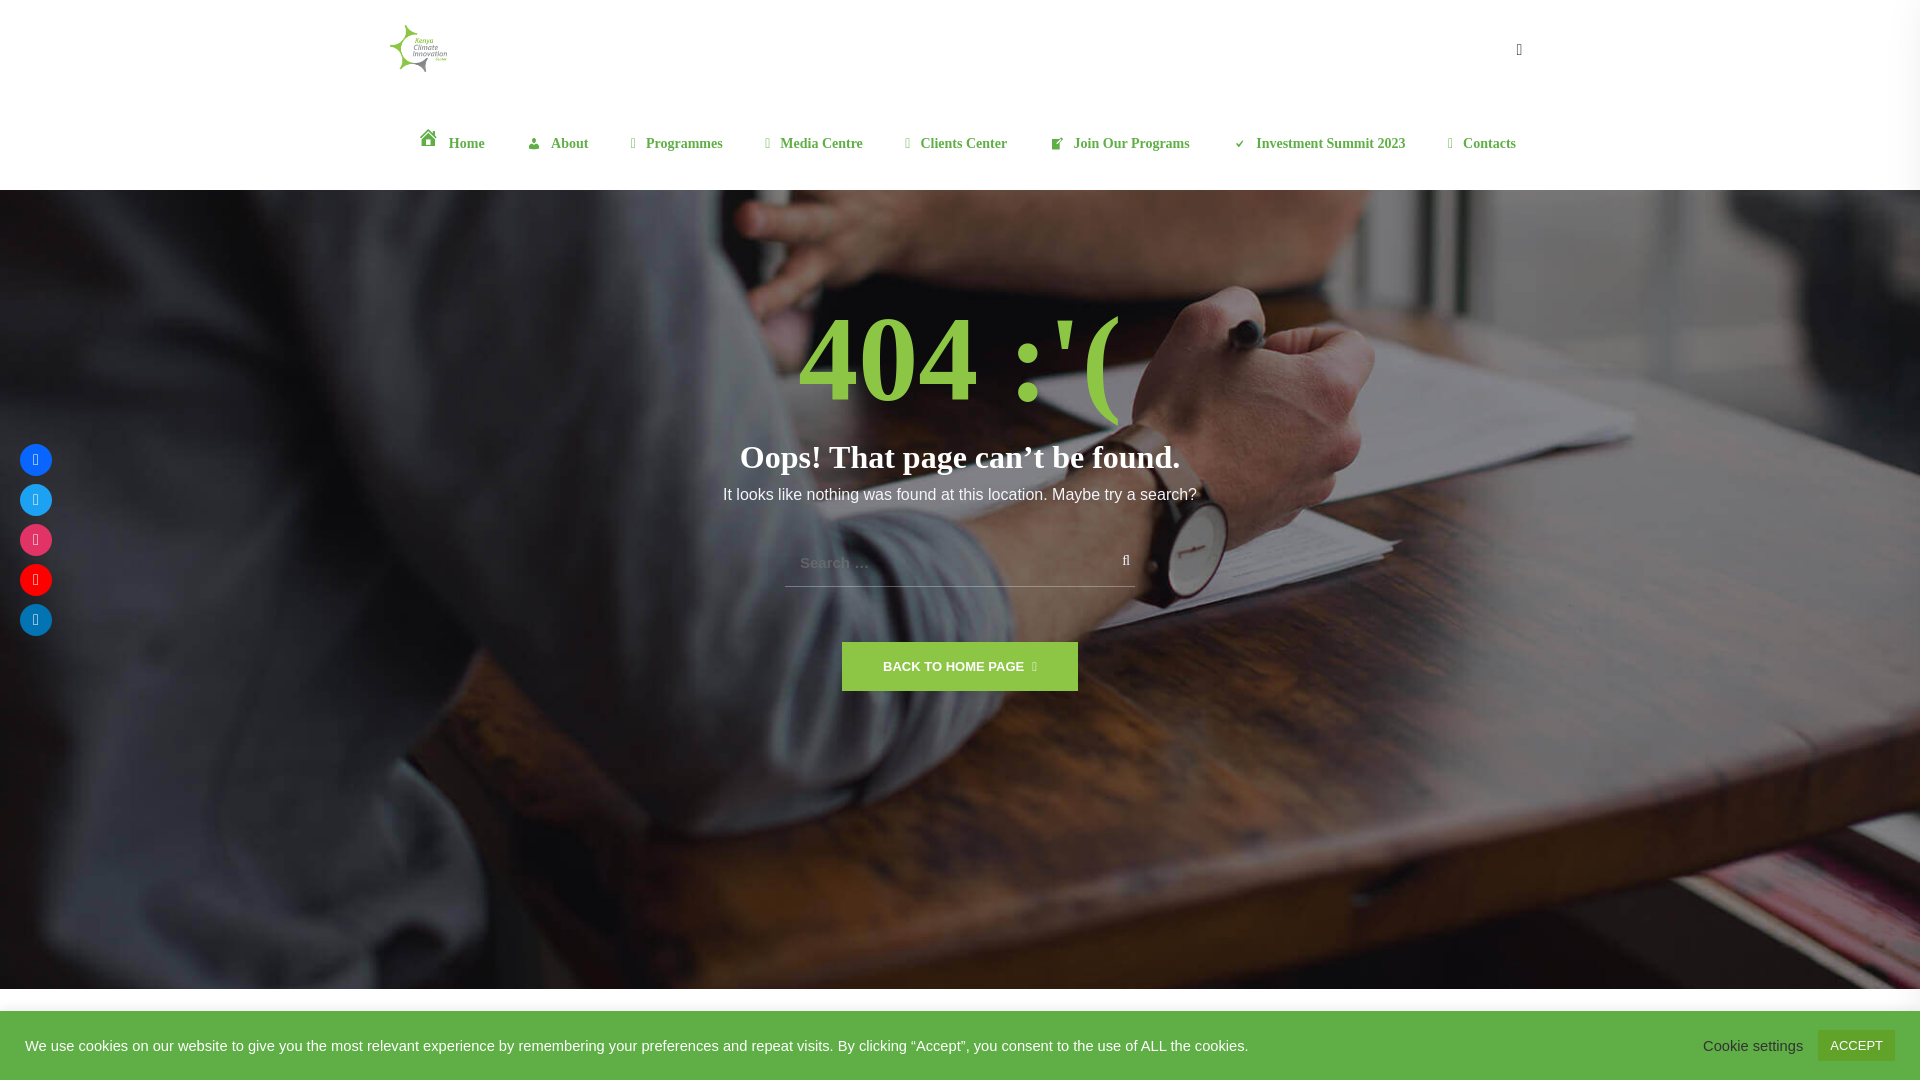  I want to click on Search, so click(1111, 557).